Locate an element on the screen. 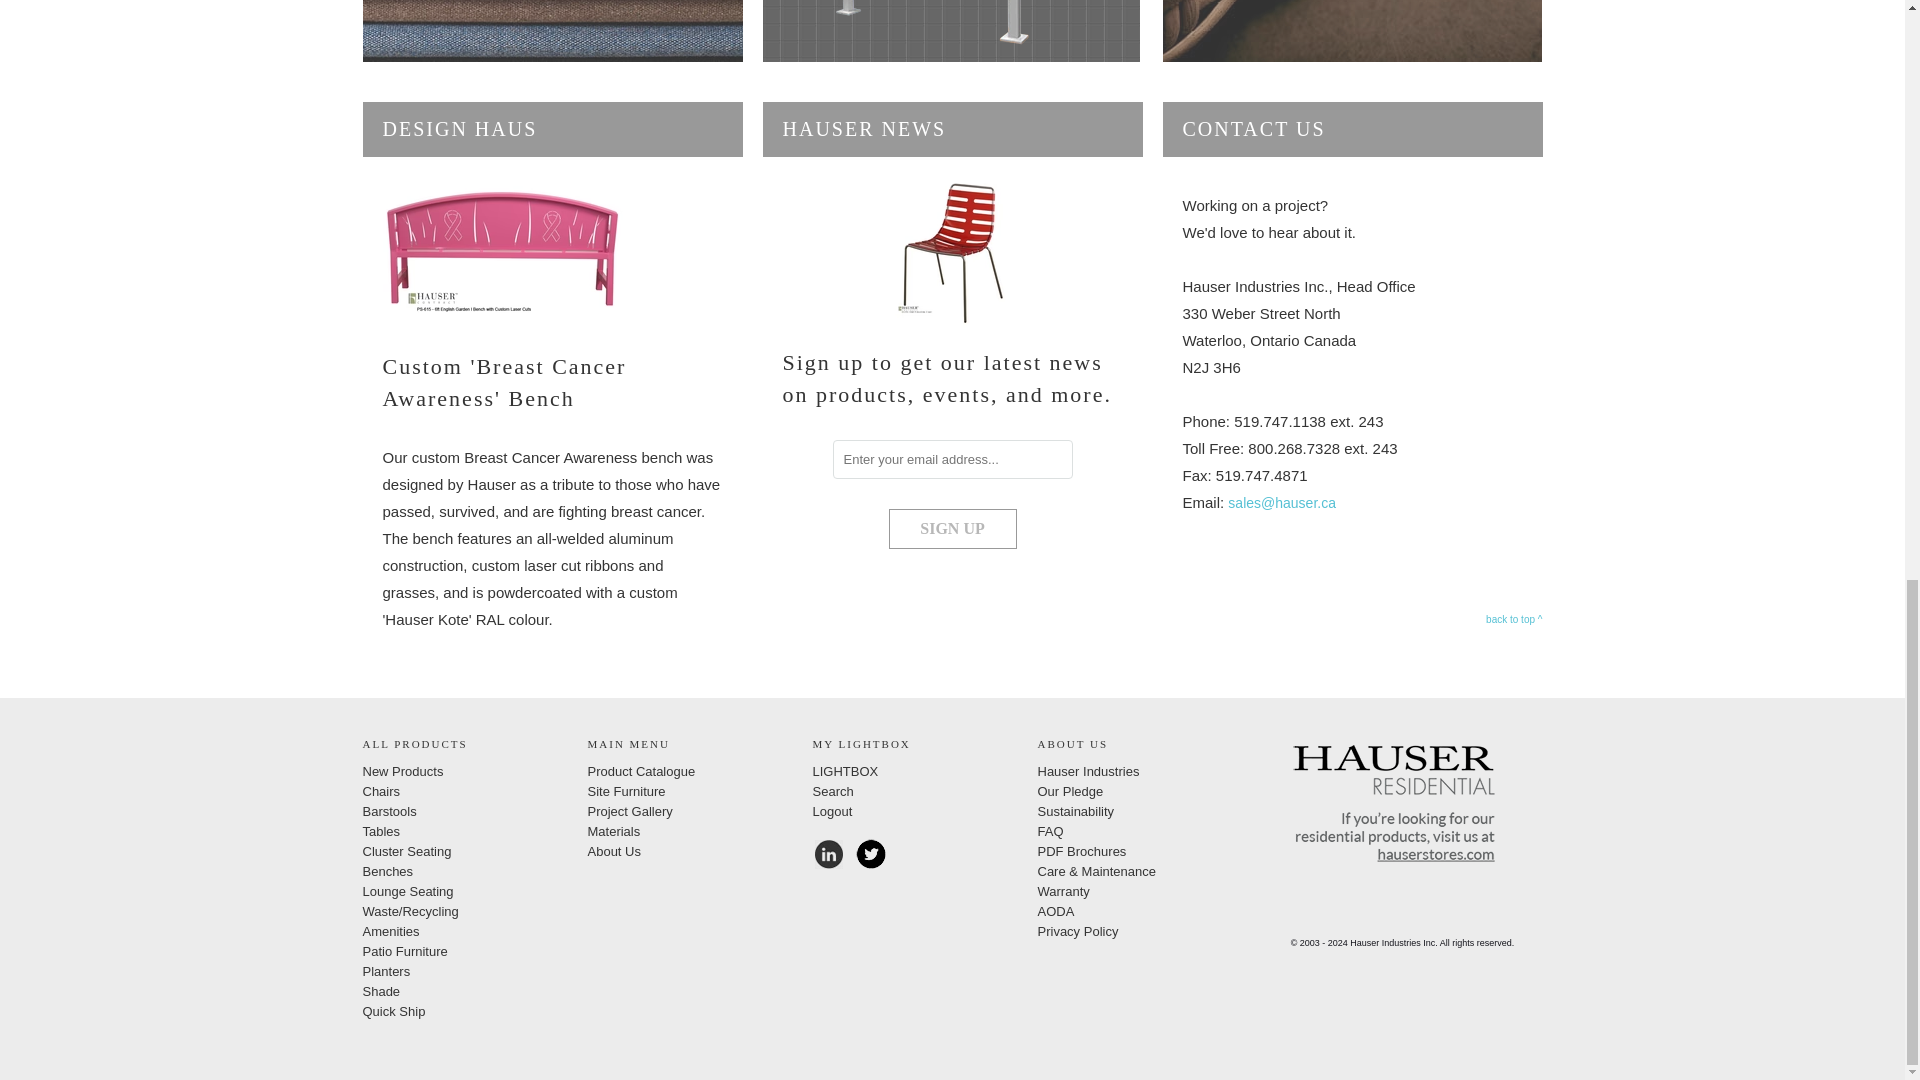  Sign Up is located at coordinates (951, 527).